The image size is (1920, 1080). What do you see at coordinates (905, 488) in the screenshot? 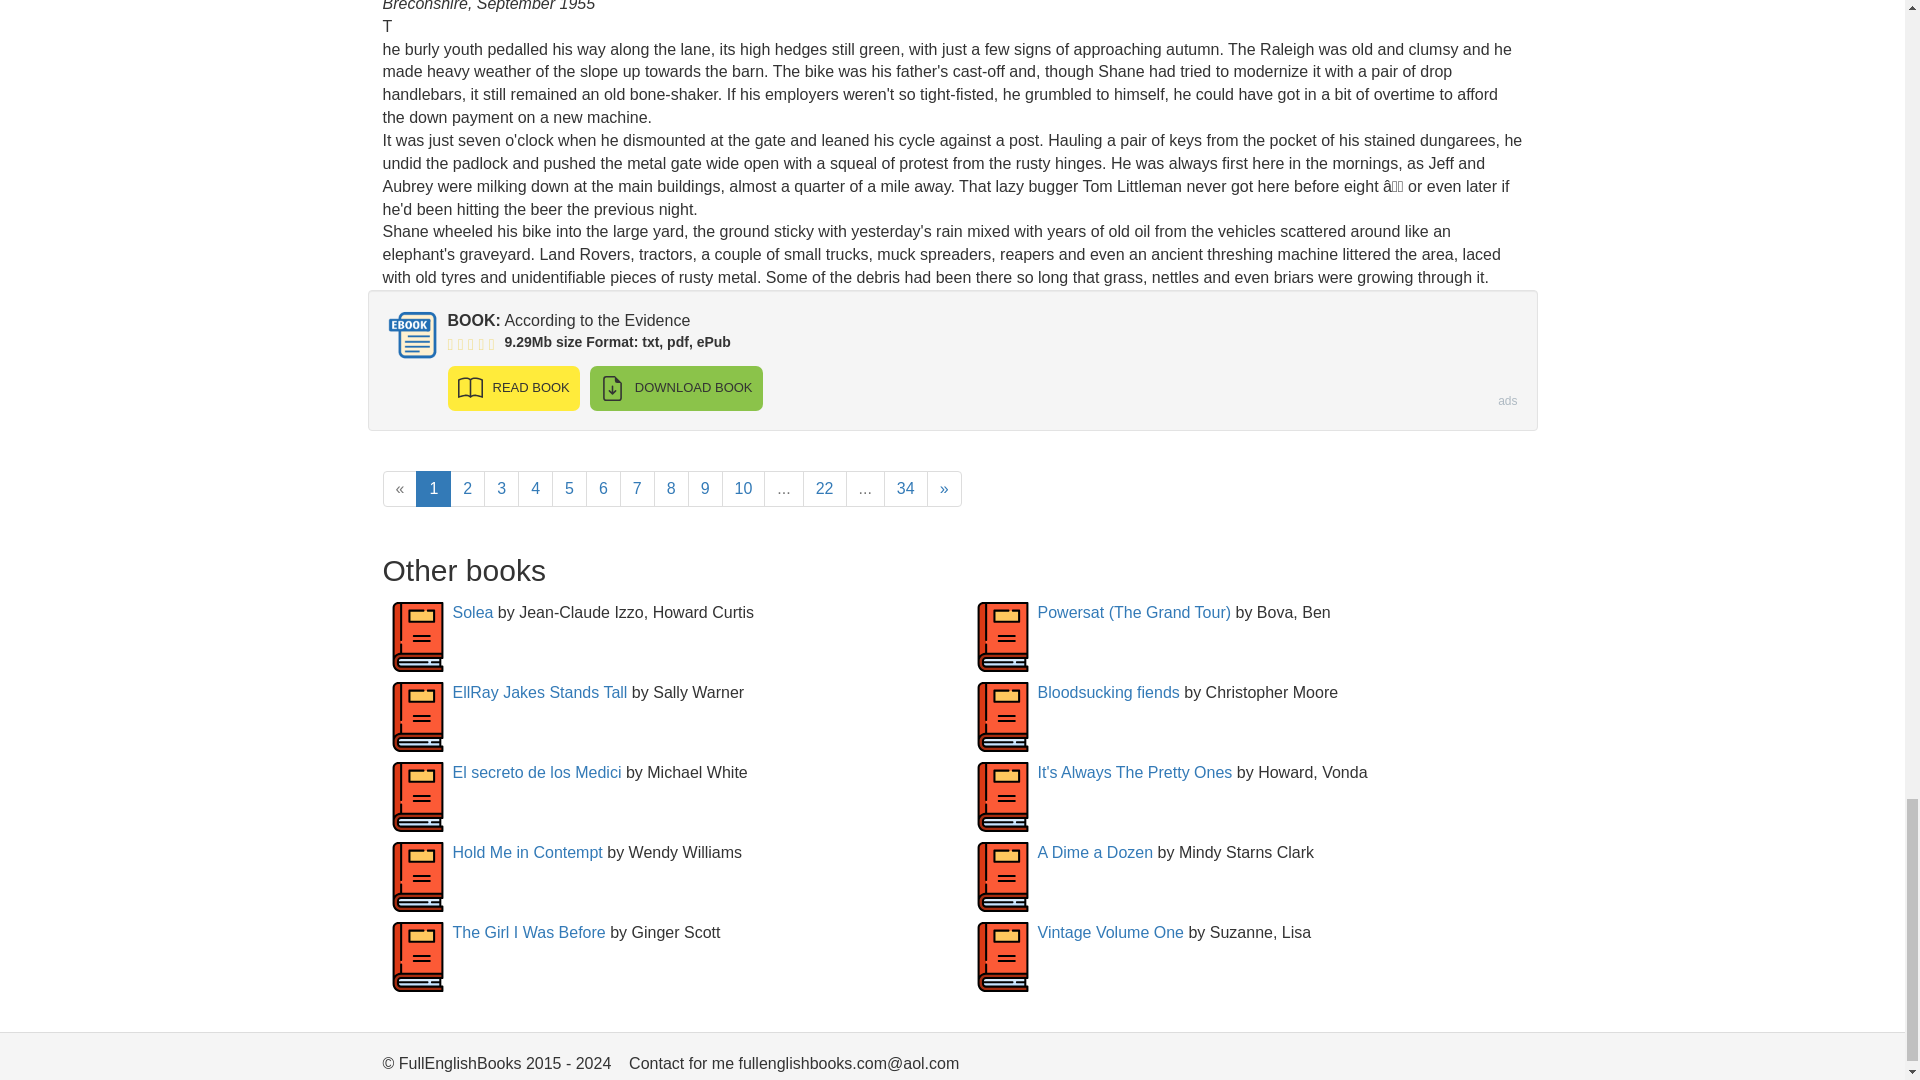
I see `34` at bounding box center [905, 488].